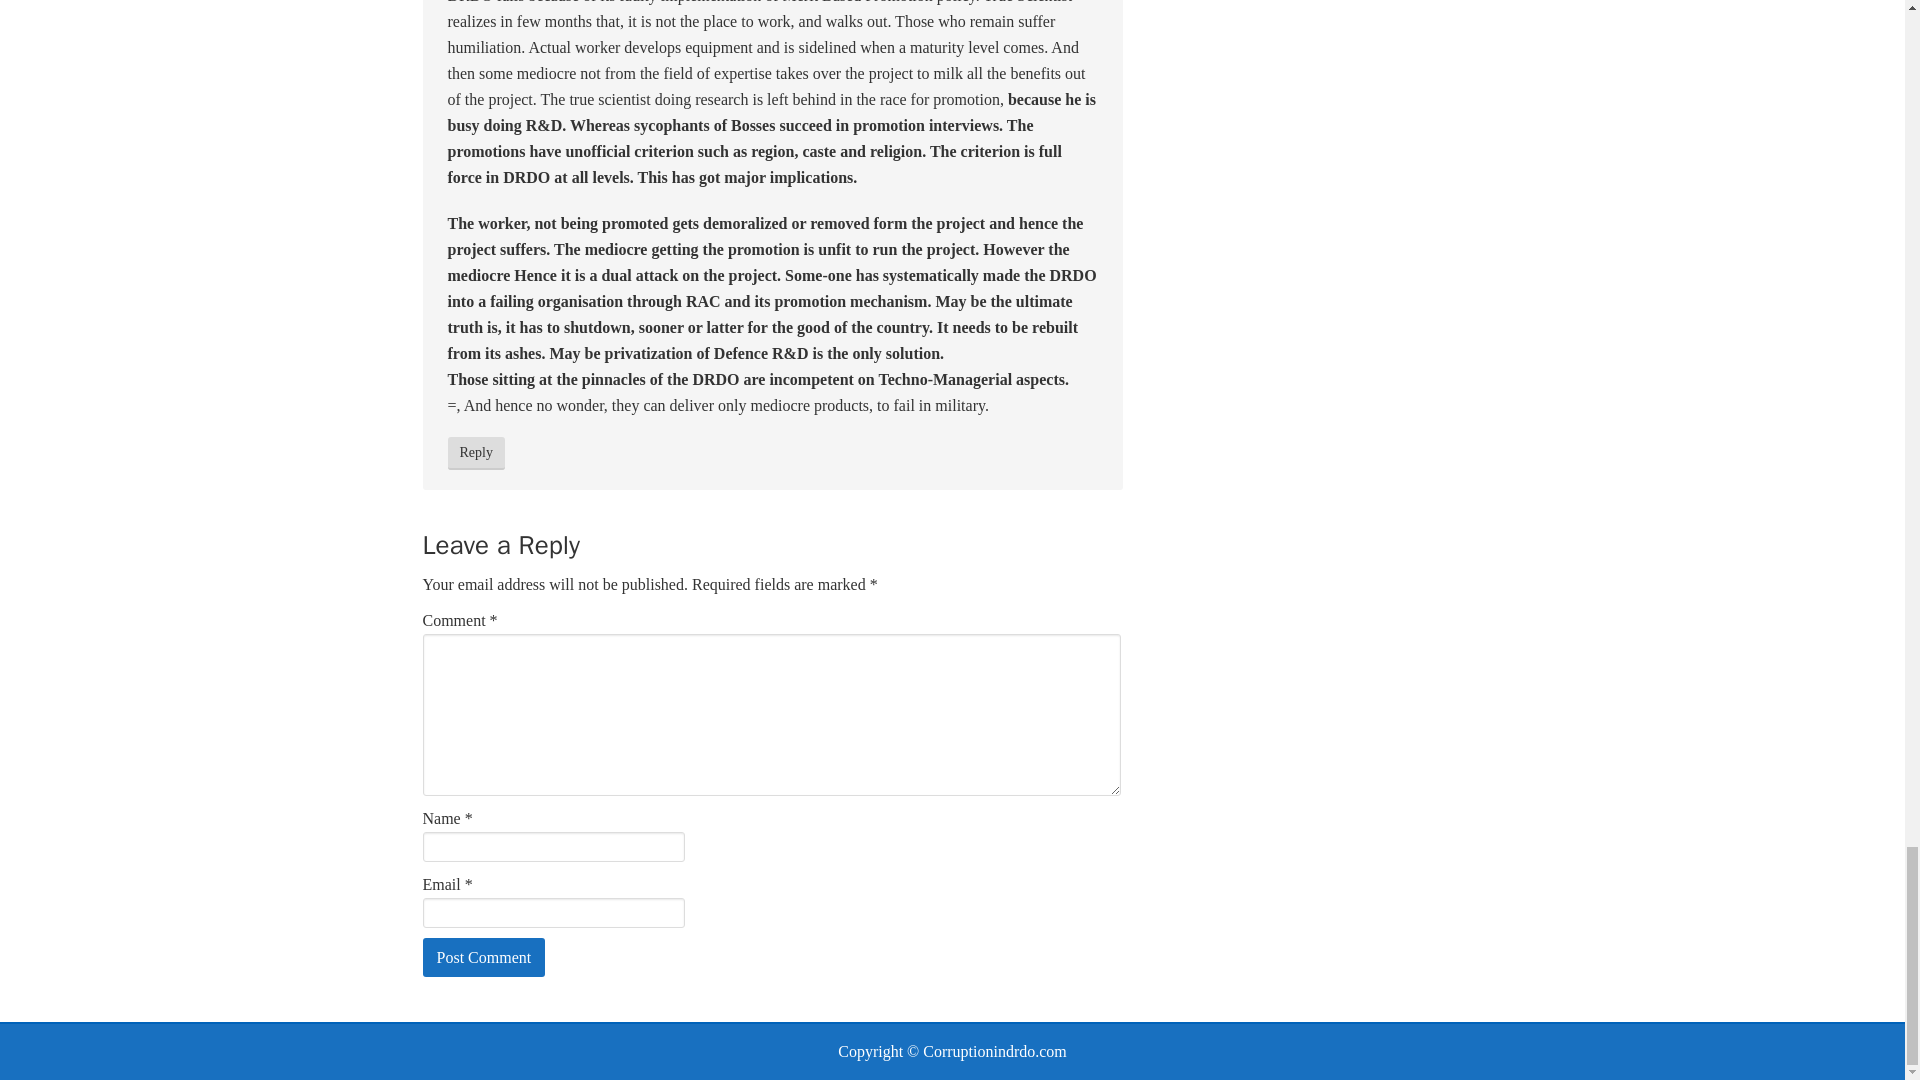  I want to click on Post Comment, so click(484, 958).